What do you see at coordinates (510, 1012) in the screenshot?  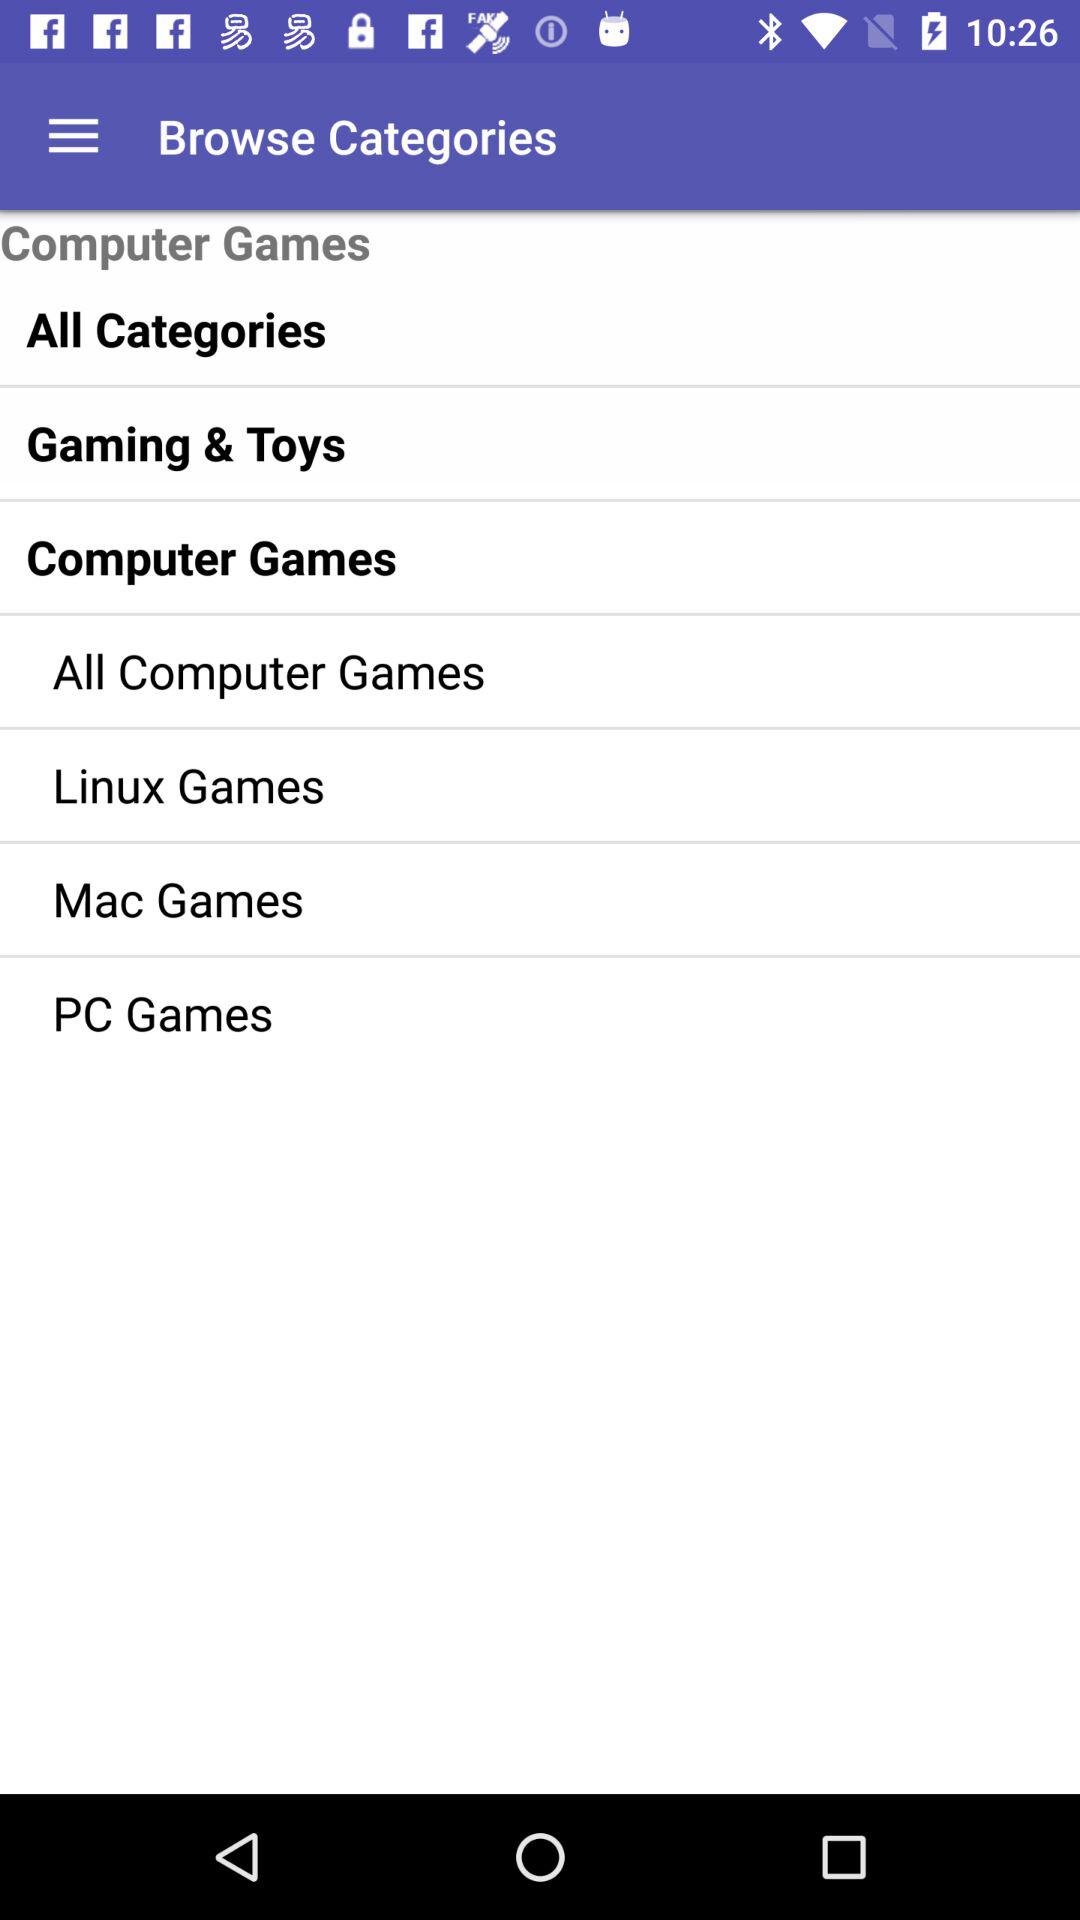 I see `scroll to the pc games icon` at bounding box center [510, 1012].